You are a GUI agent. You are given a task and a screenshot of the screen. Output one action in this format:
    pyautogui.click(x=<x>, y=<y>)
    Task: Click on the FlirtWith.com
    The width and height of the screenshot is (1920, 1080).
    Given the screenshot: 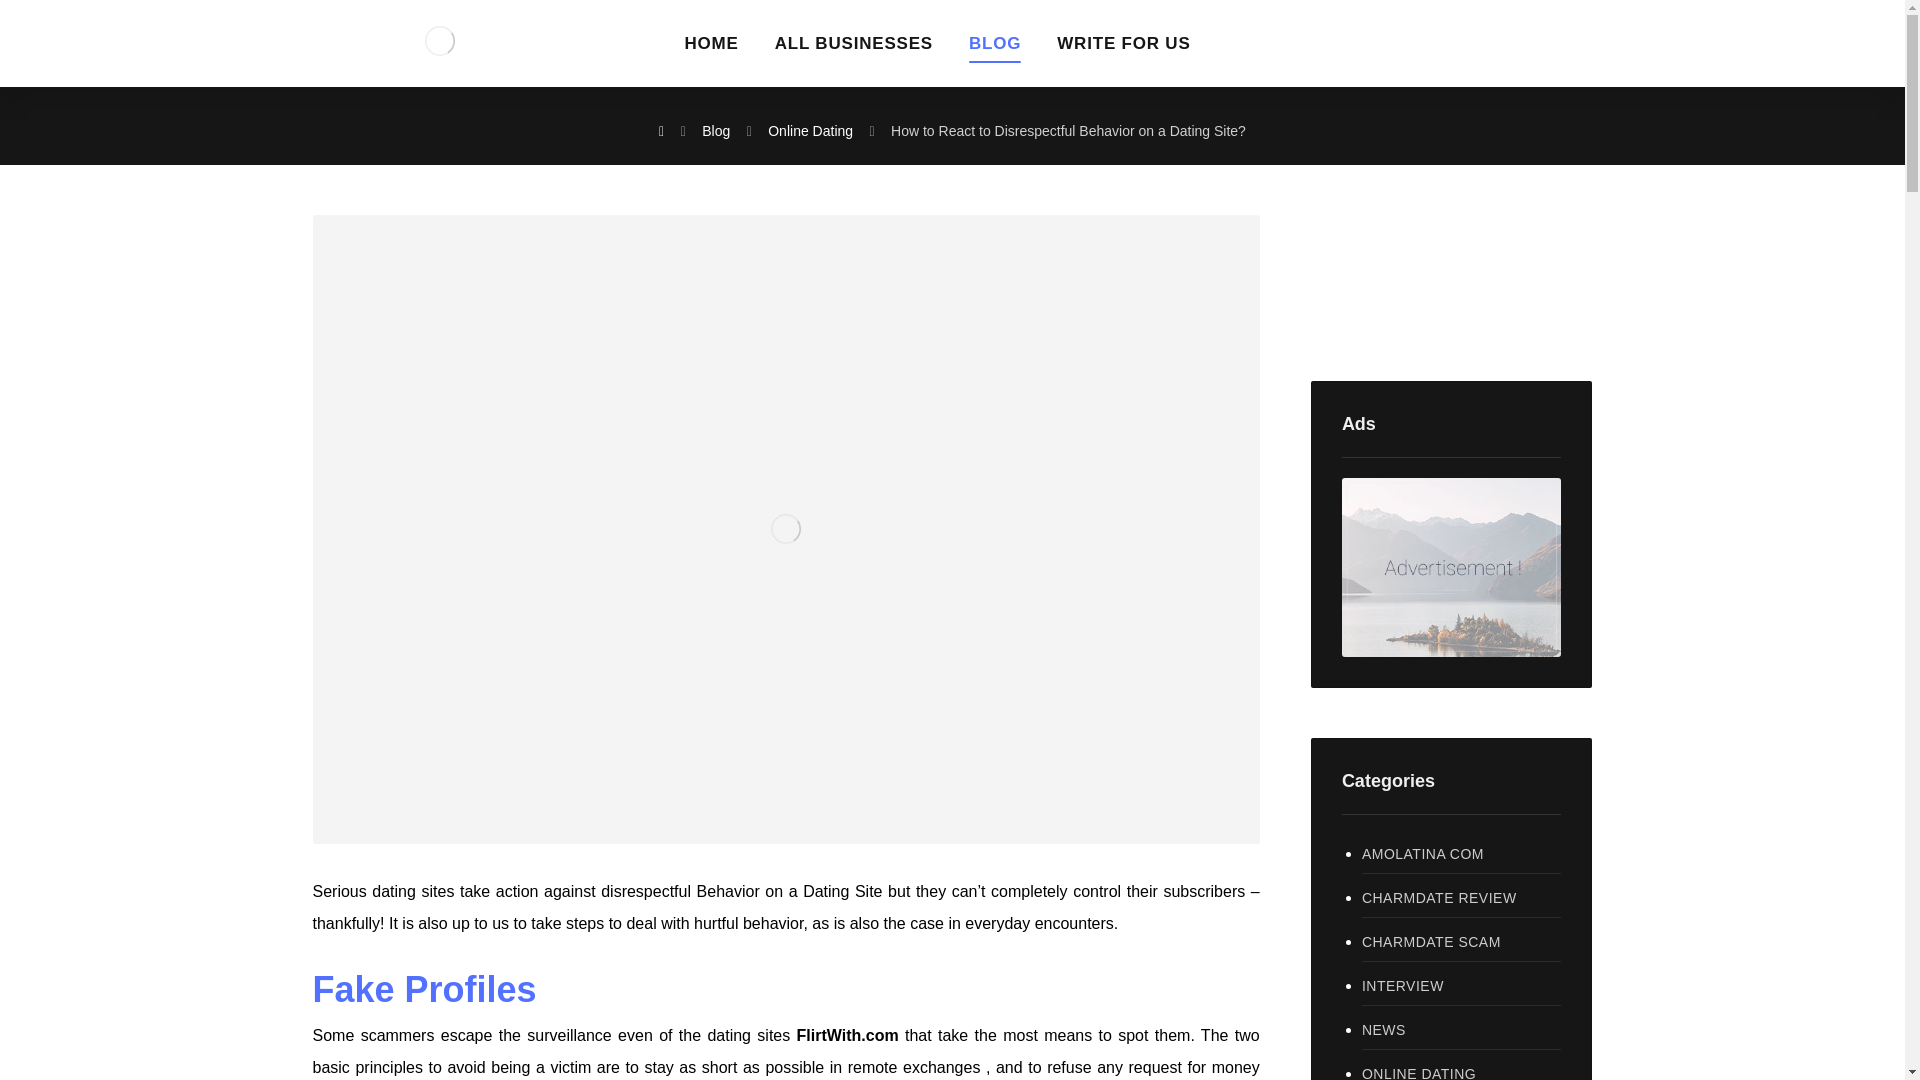 What is the action you would take?
    pyautogui.click(x=847, y=1036)
    